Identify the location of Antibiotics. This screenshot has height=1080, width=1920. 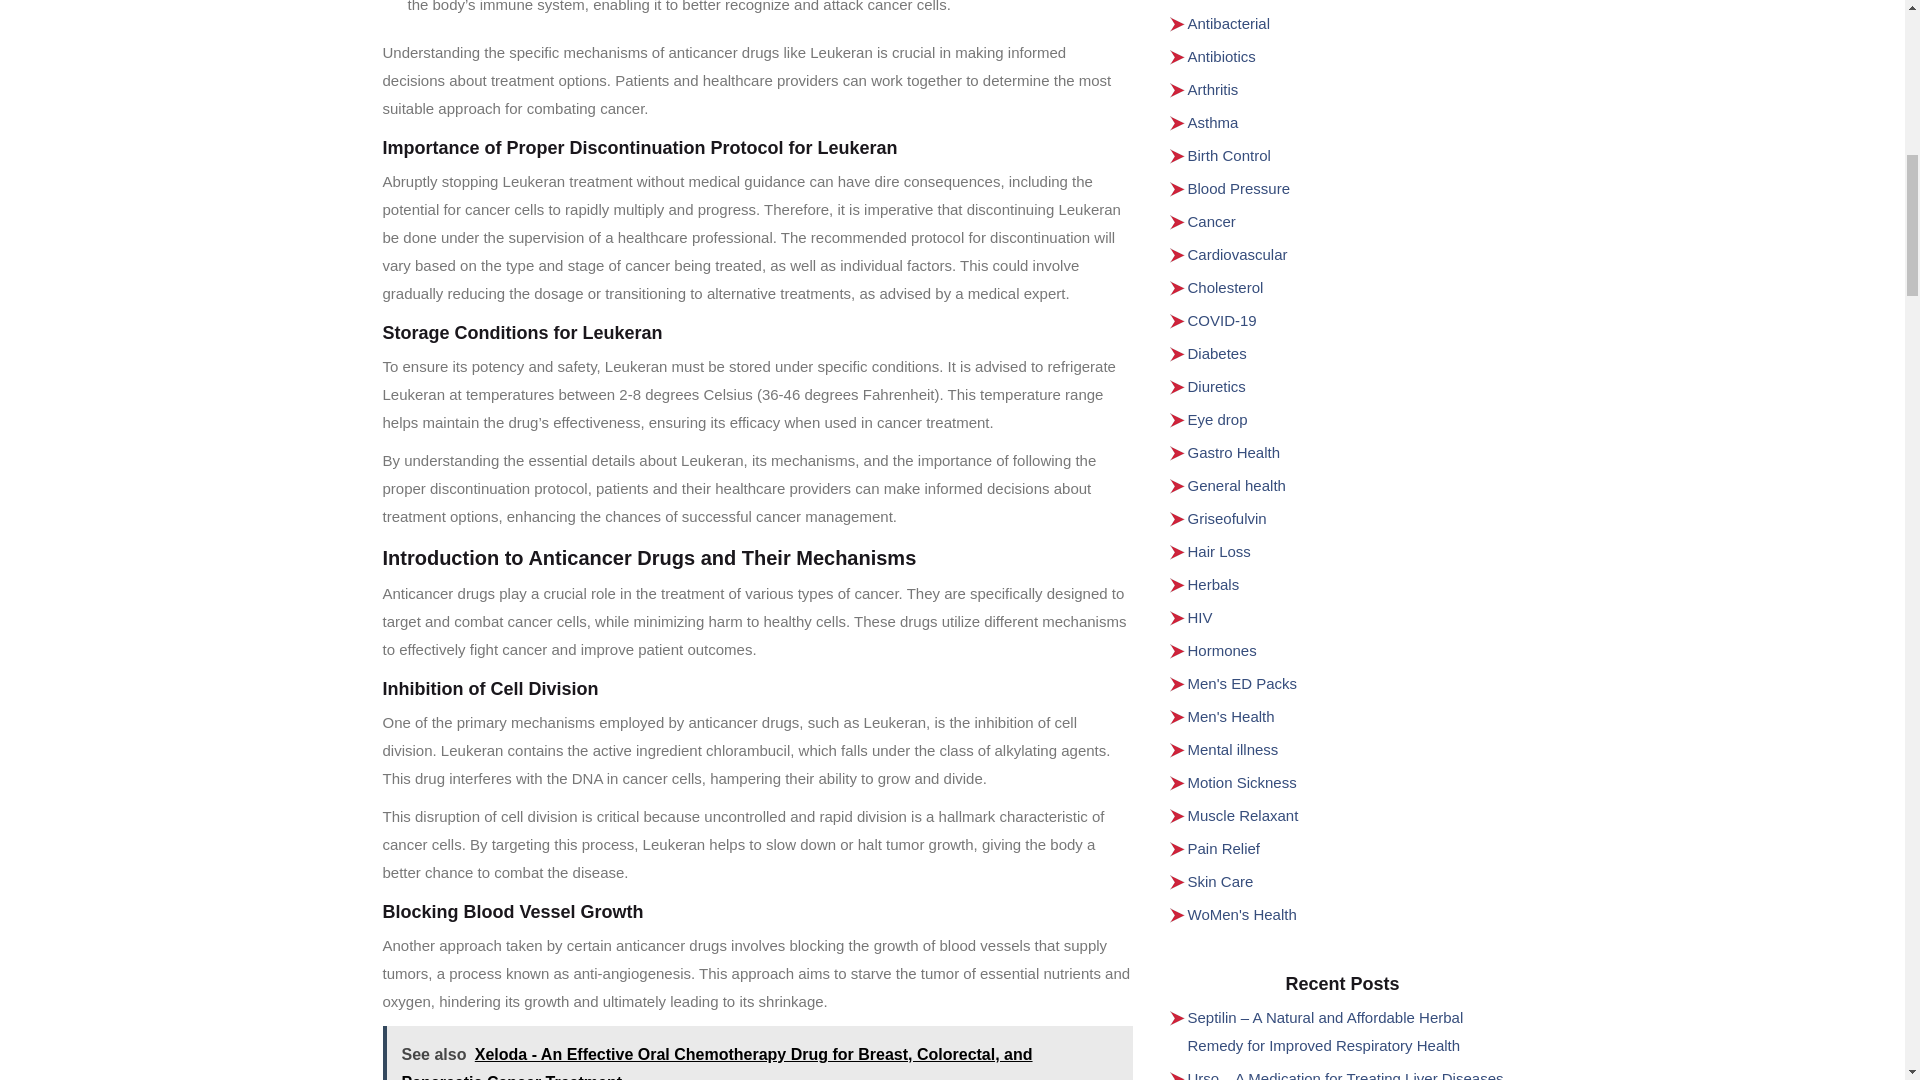
(1222, 56).